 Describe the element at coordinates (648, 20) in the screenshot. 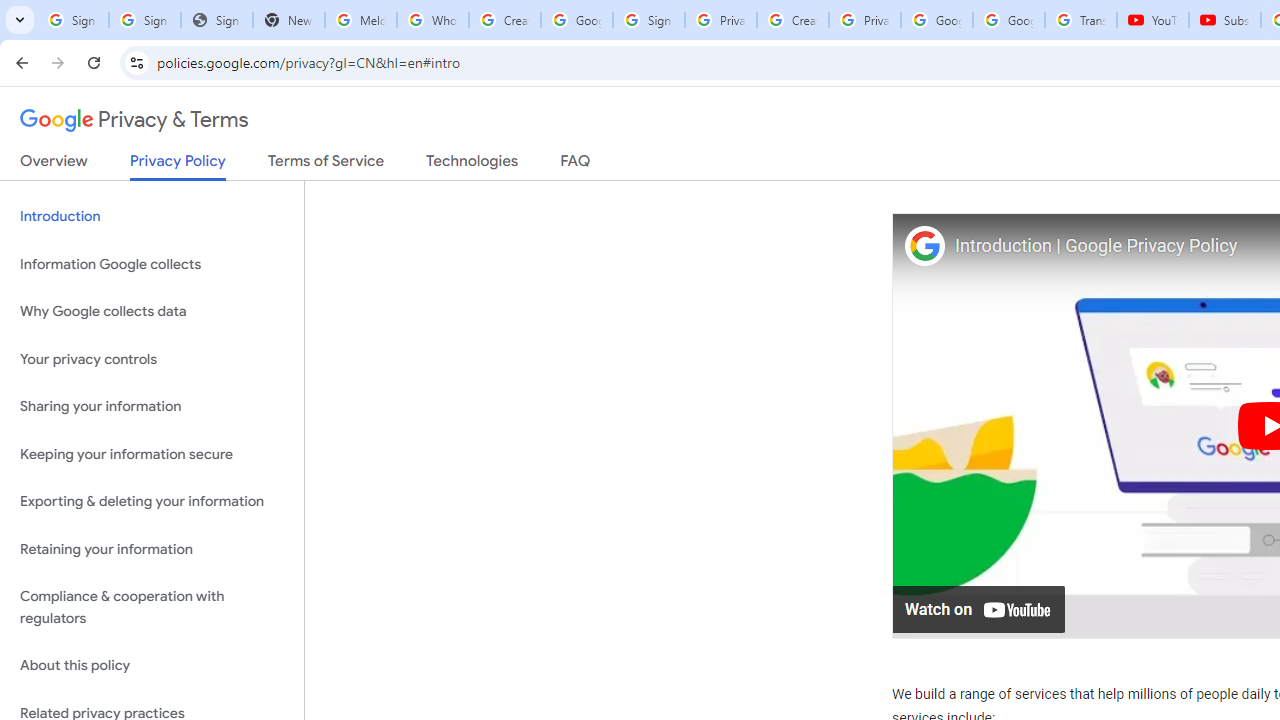

I see `Sign in - Google Accounts` at that location.